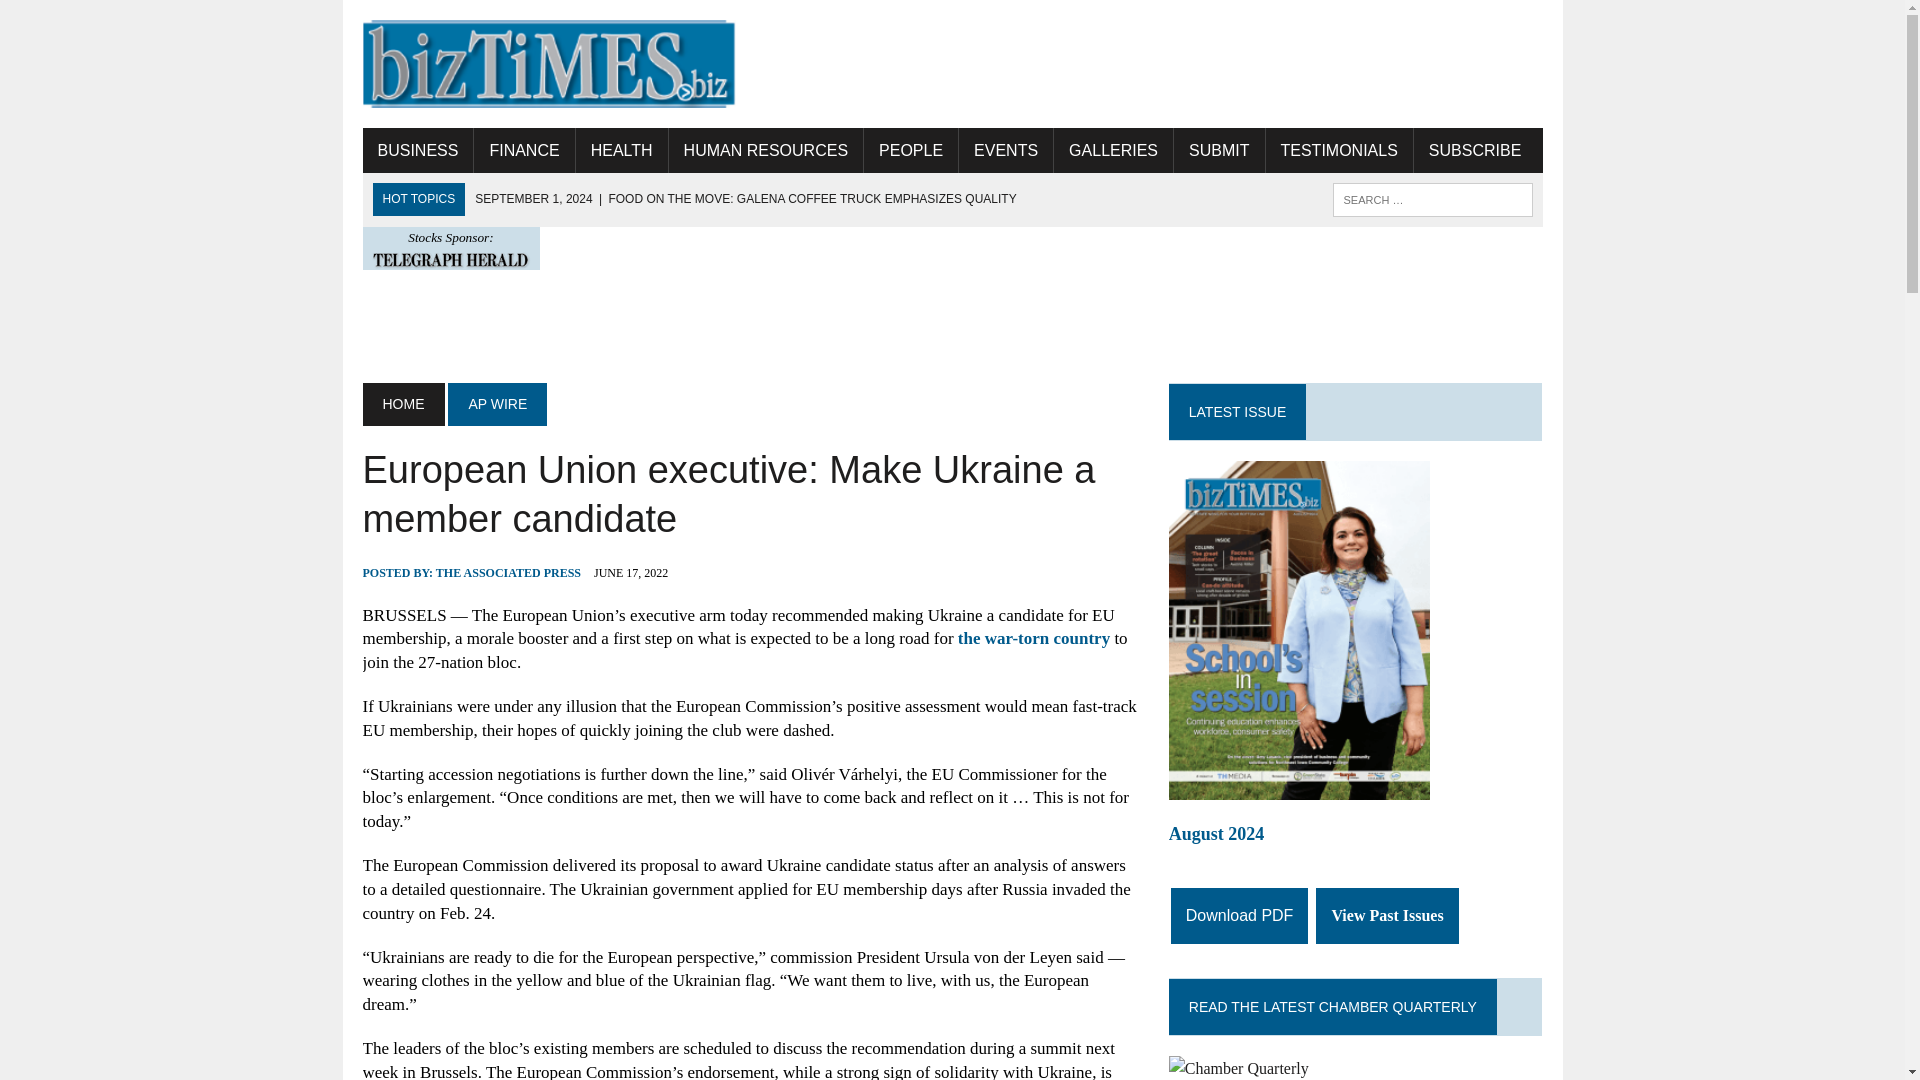 This screenshot has width=1920, height=1080. Describe the element at coordinates (548, 64) in the screenshot. I see `BizTimes.biz` at that location.